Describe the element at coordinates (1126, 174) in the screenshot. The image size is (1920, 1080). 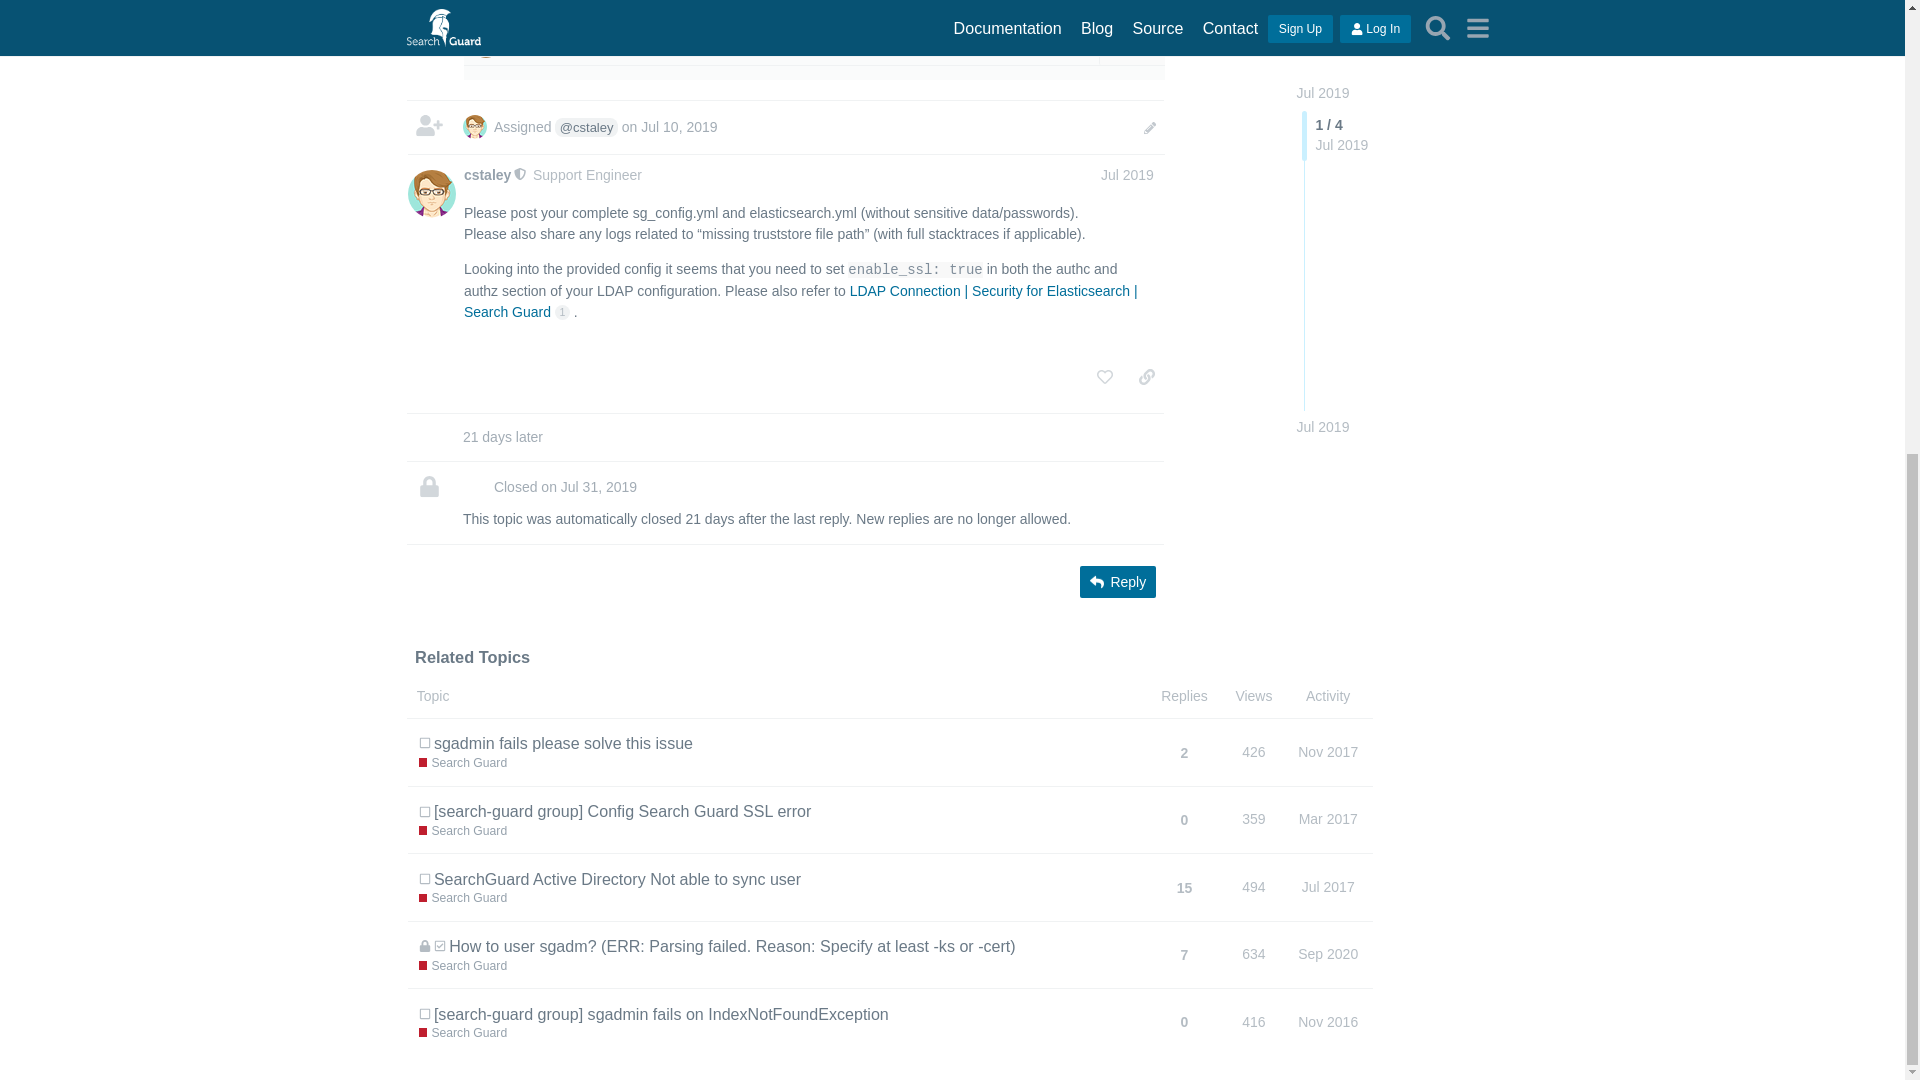
I see `Jul 2019` at that location.